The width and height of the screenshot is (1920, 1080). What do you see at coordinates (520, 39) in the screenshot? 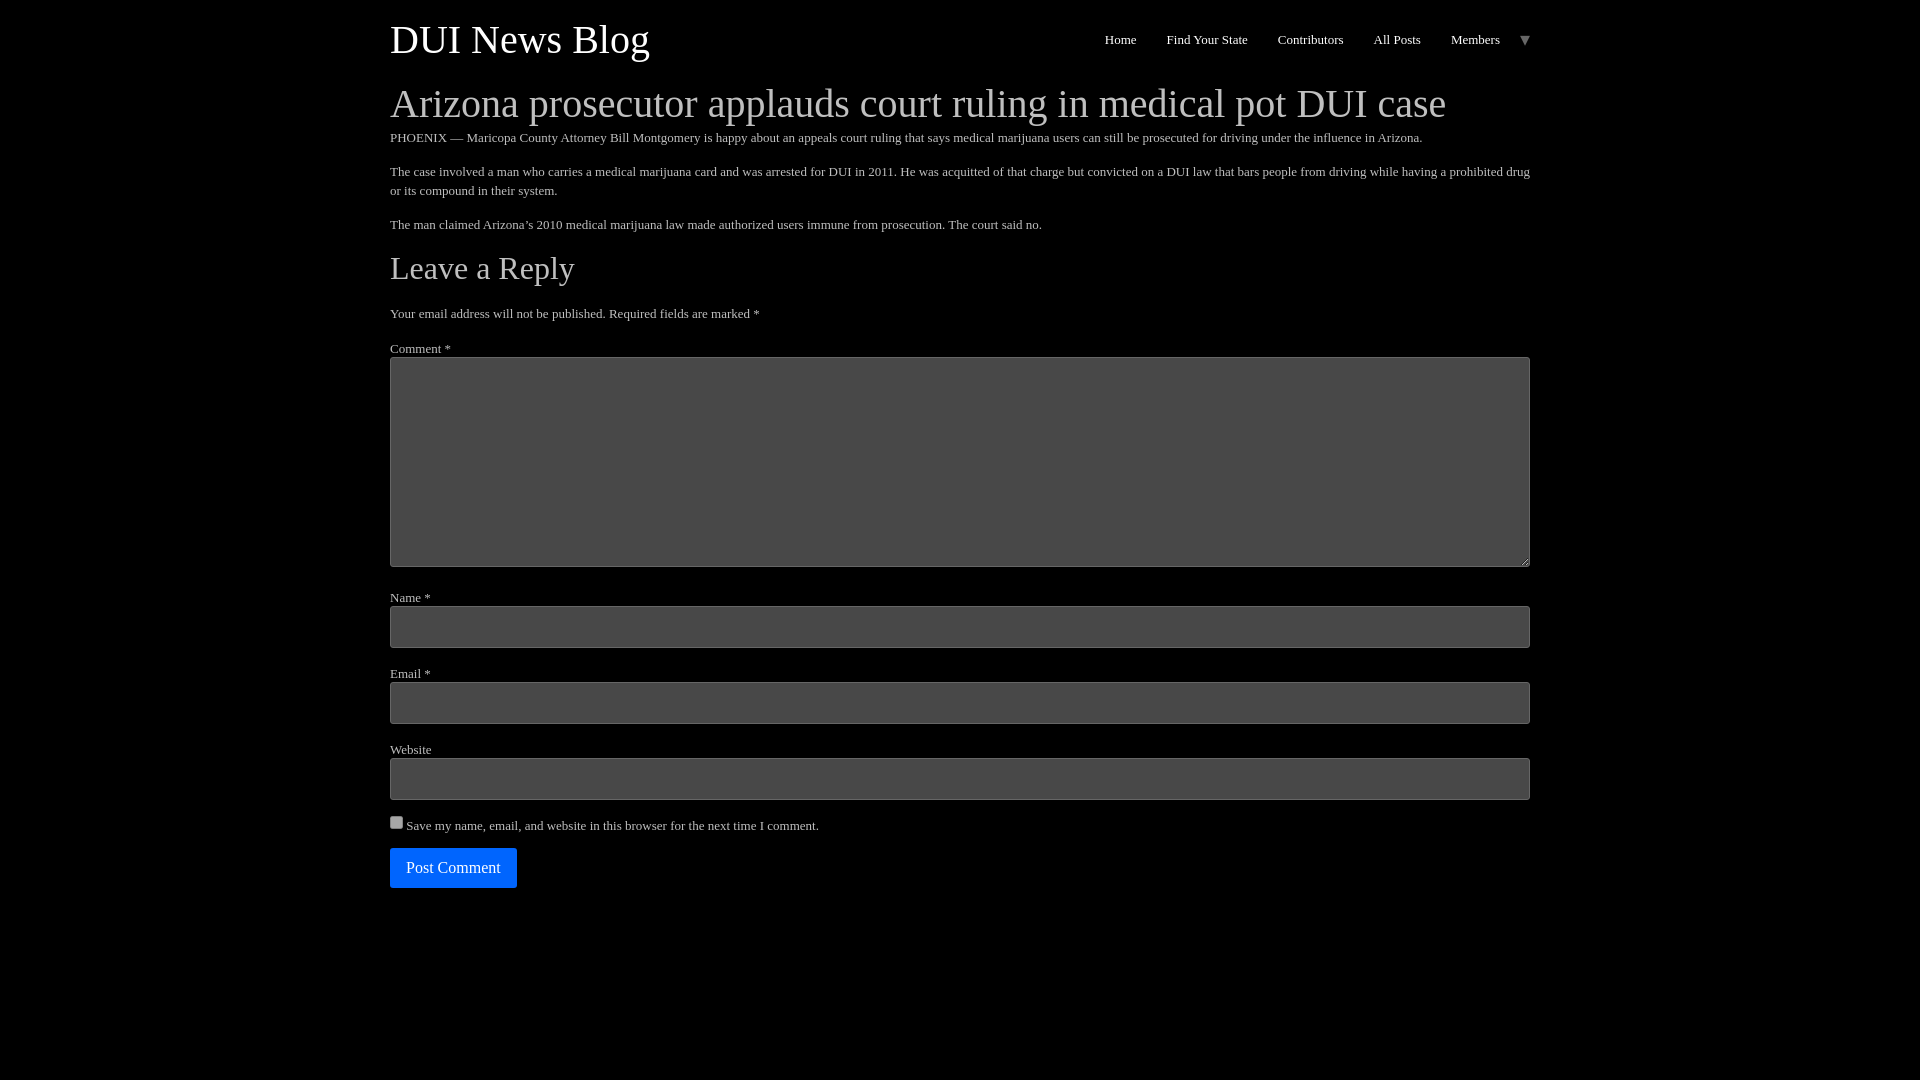
I see `Home` at bounding box center [520, 39].